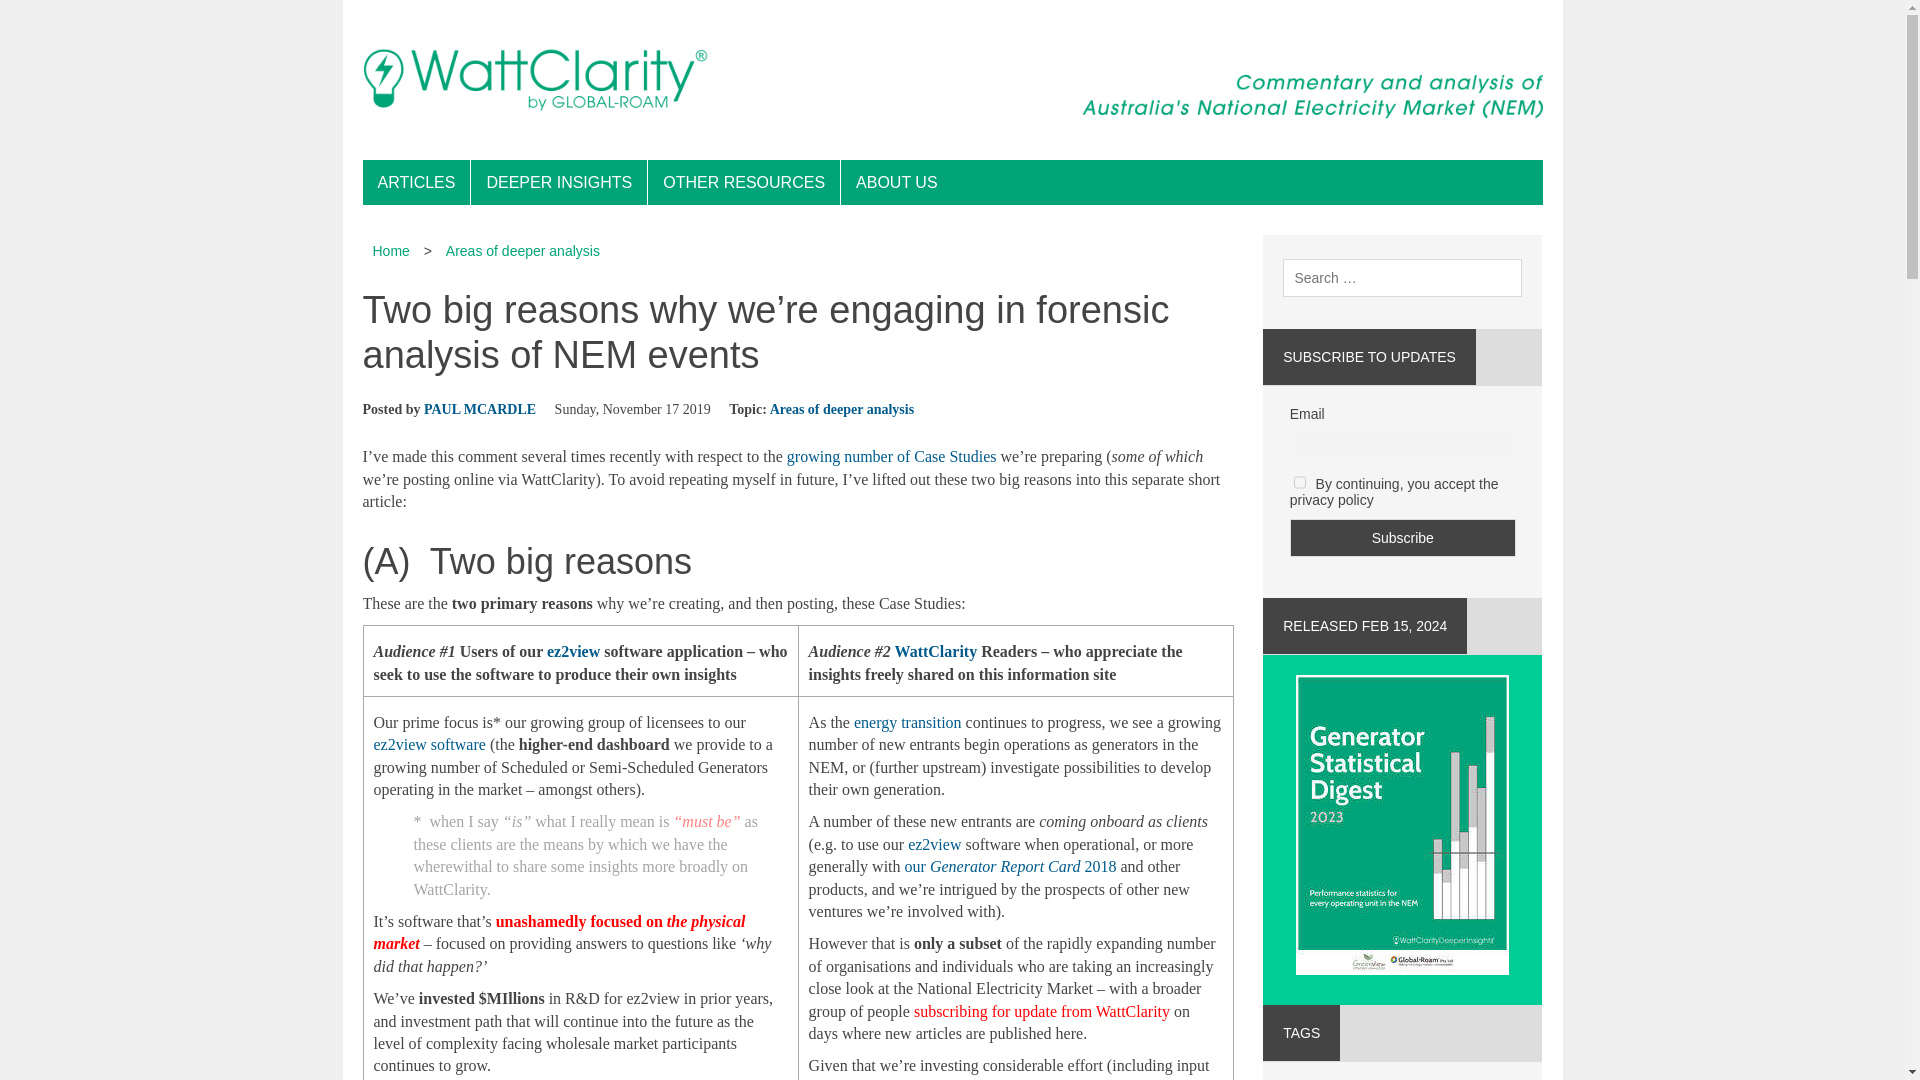  Describe the element at coordinates (896, 182) in the screenshot. I see `ABOUT US` at that location.